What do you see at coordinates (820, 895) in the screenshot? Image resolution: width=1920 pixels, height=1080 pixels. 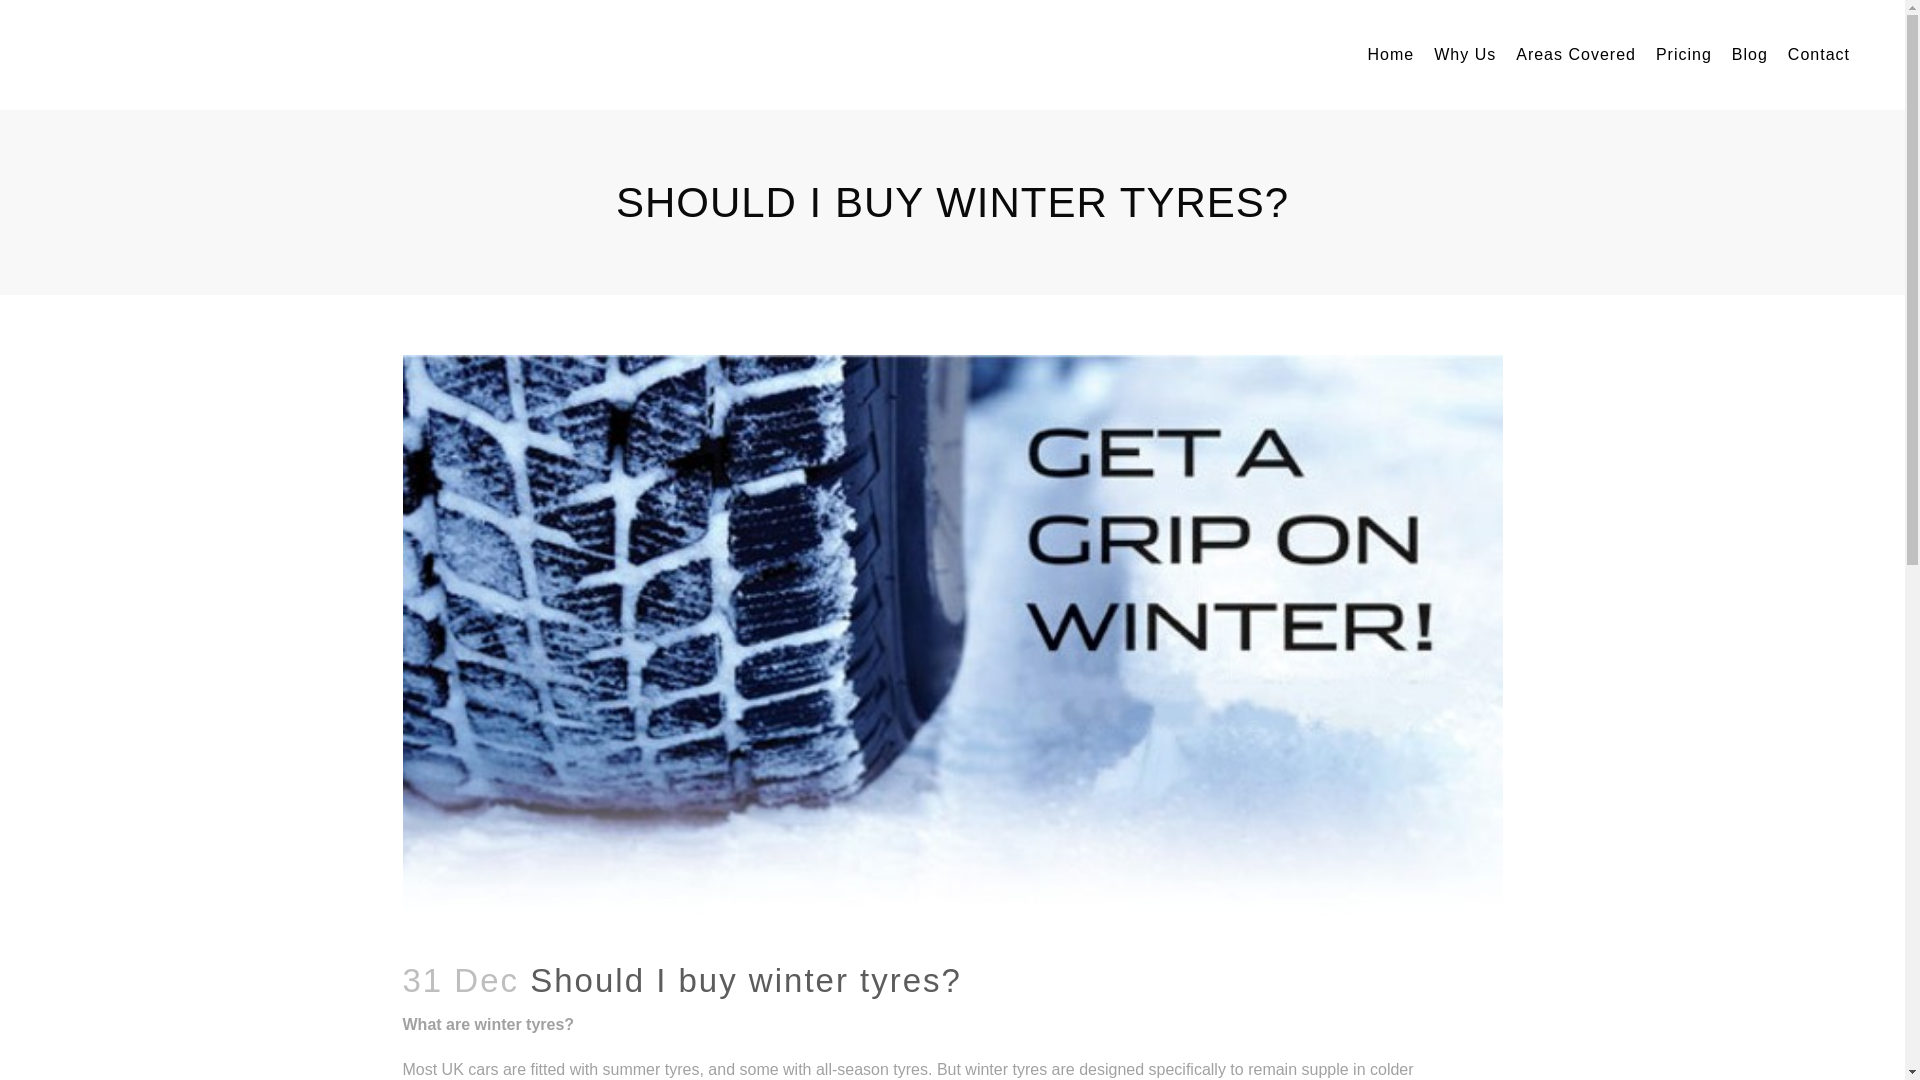 I see `Contact` at bounding box center [820, 895].